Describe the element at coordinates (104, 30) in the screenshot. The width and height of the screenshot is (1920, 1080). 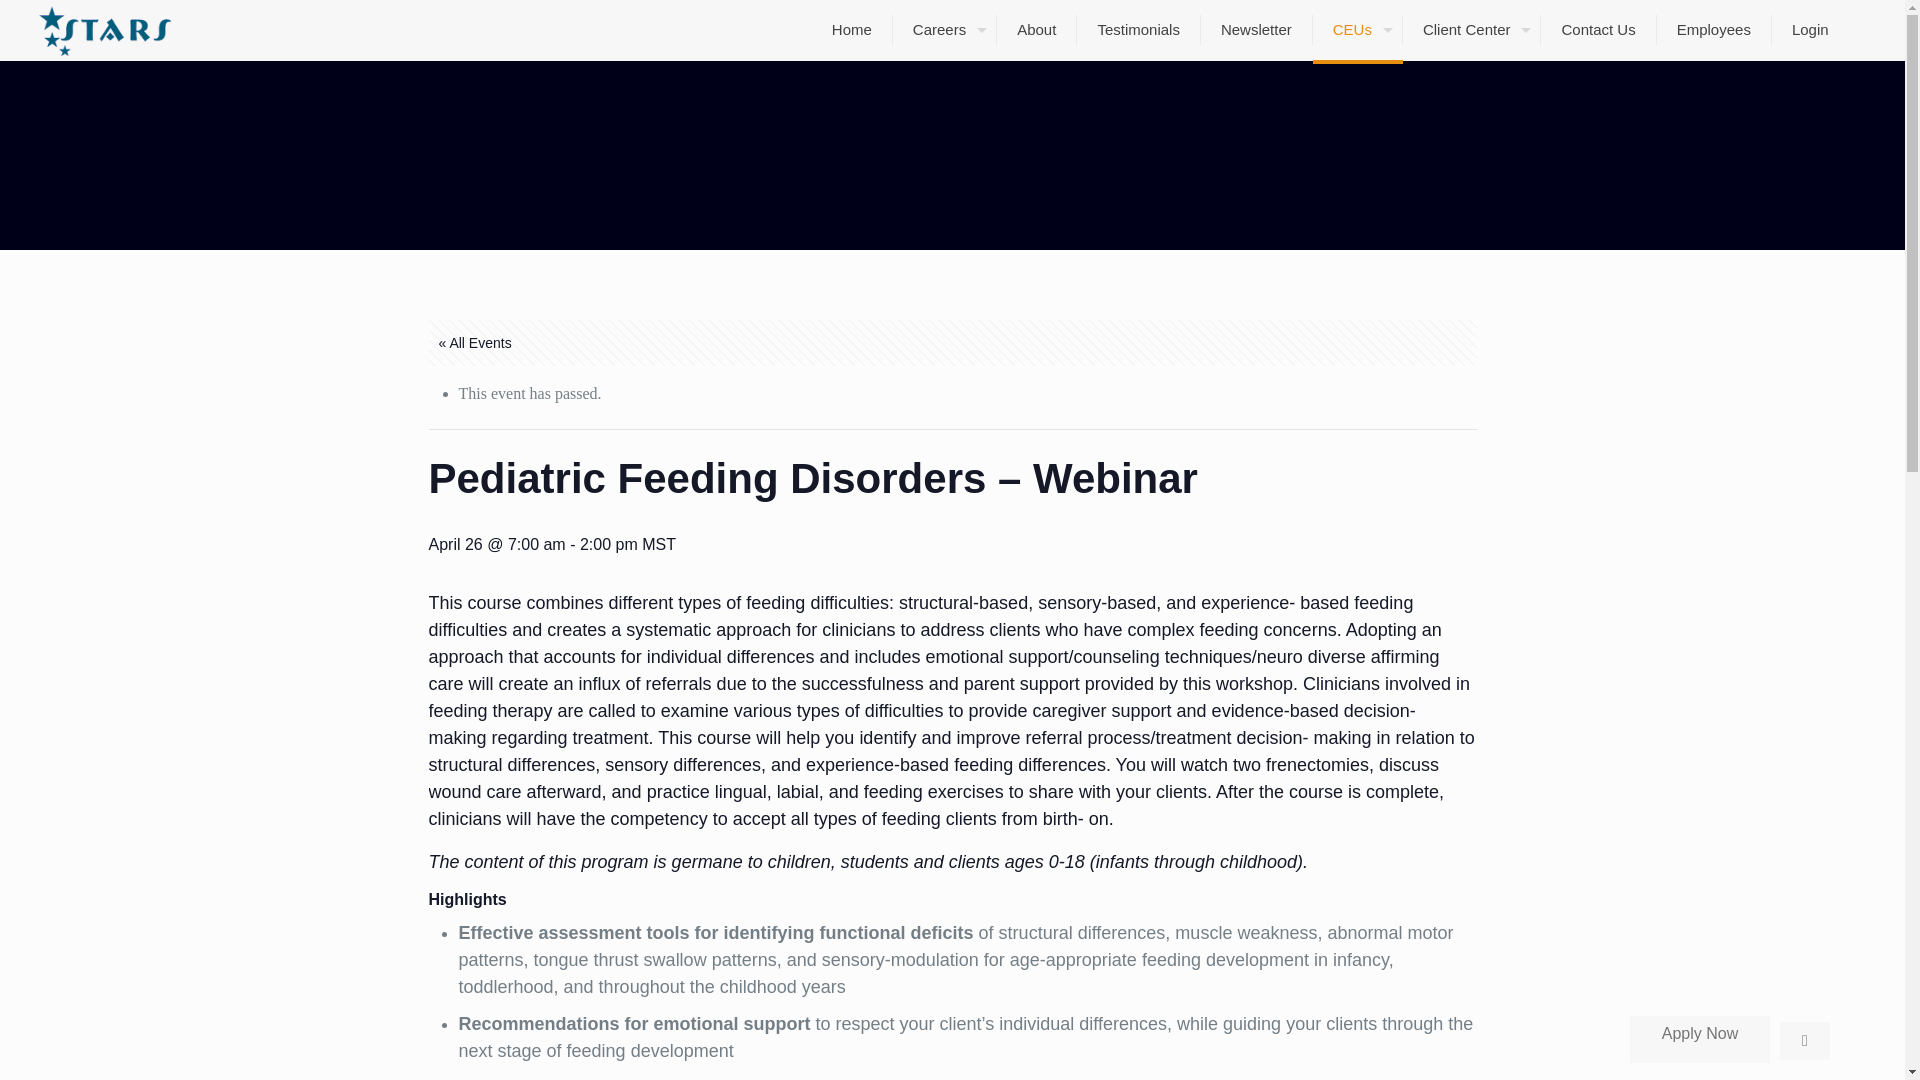
I see `STARS - Student Therapy and Resource Services` at that location.